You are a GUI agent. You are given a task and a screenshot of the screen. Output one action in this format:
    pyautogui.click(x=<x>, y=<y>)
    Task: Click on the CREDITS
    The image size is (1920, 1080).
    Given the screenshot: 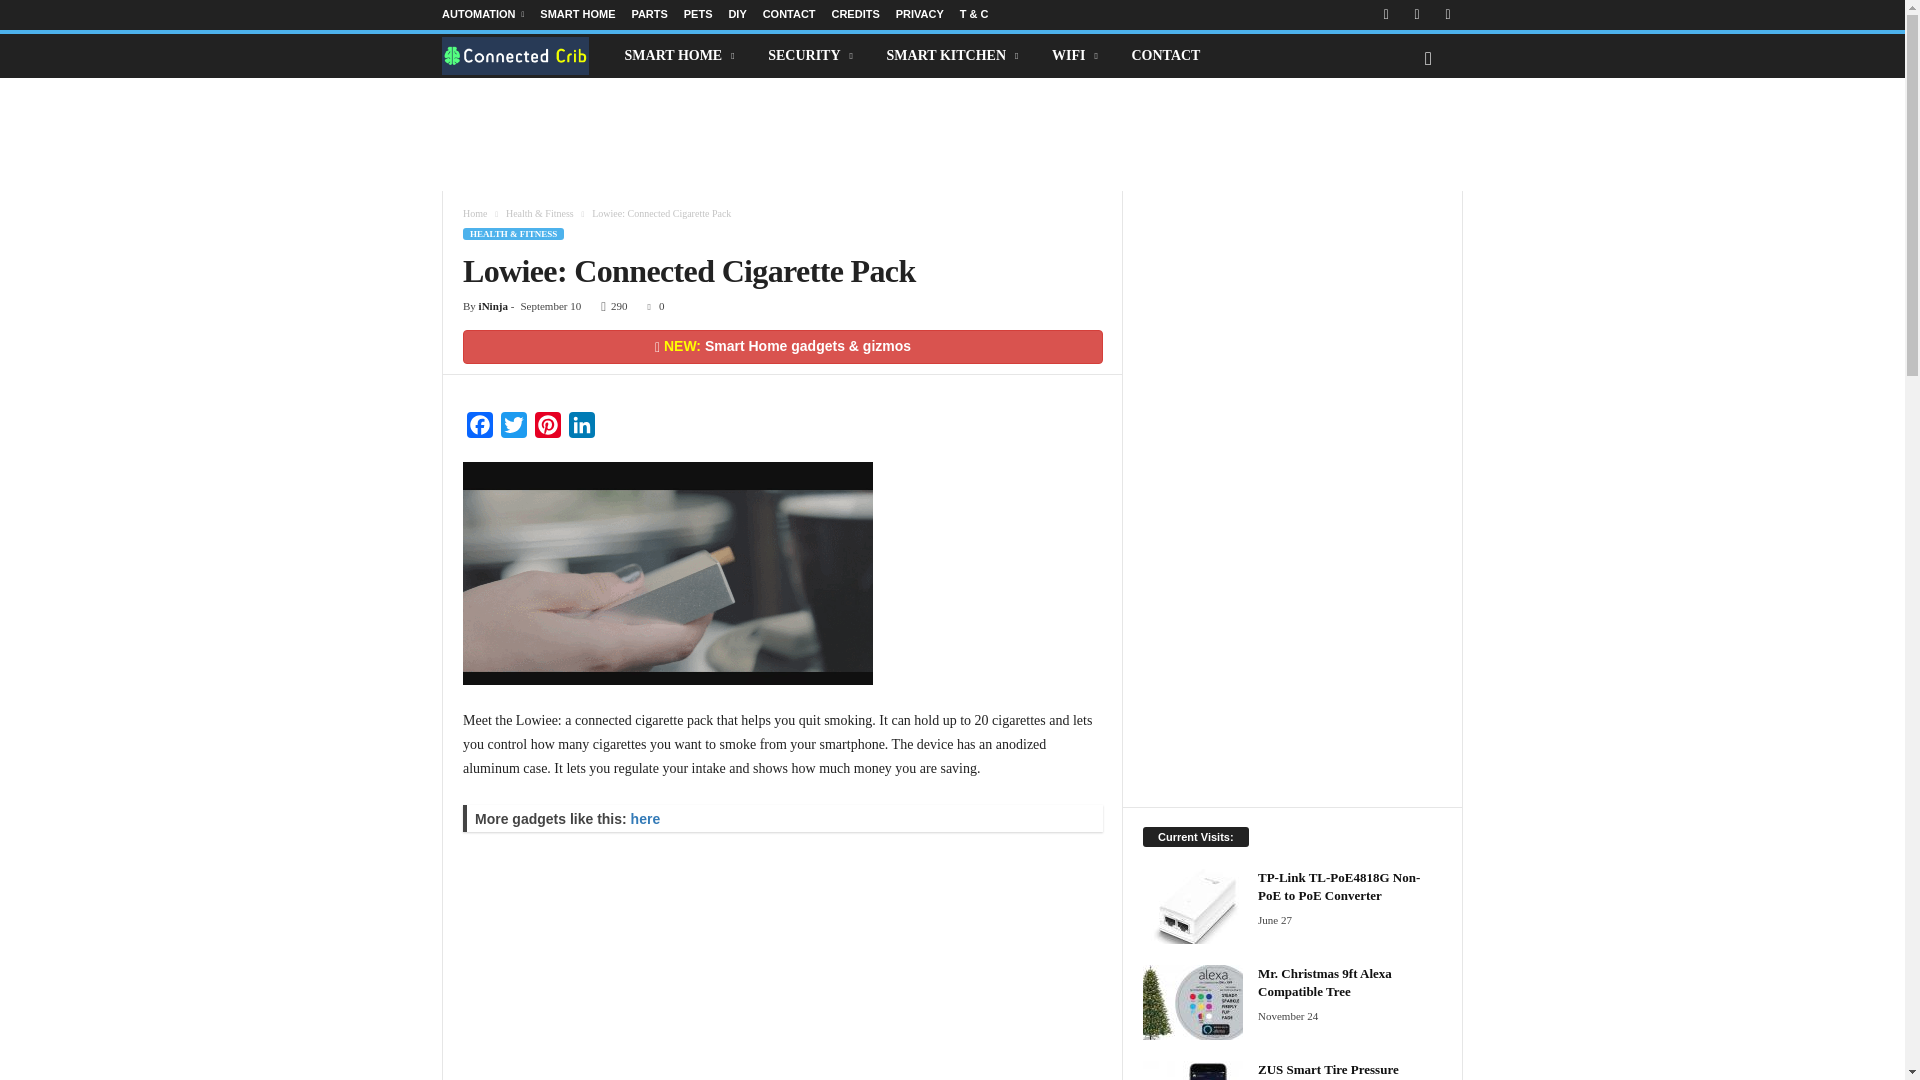 What is the action you would take?
    pyautogui.click(x=855, y=14)
    